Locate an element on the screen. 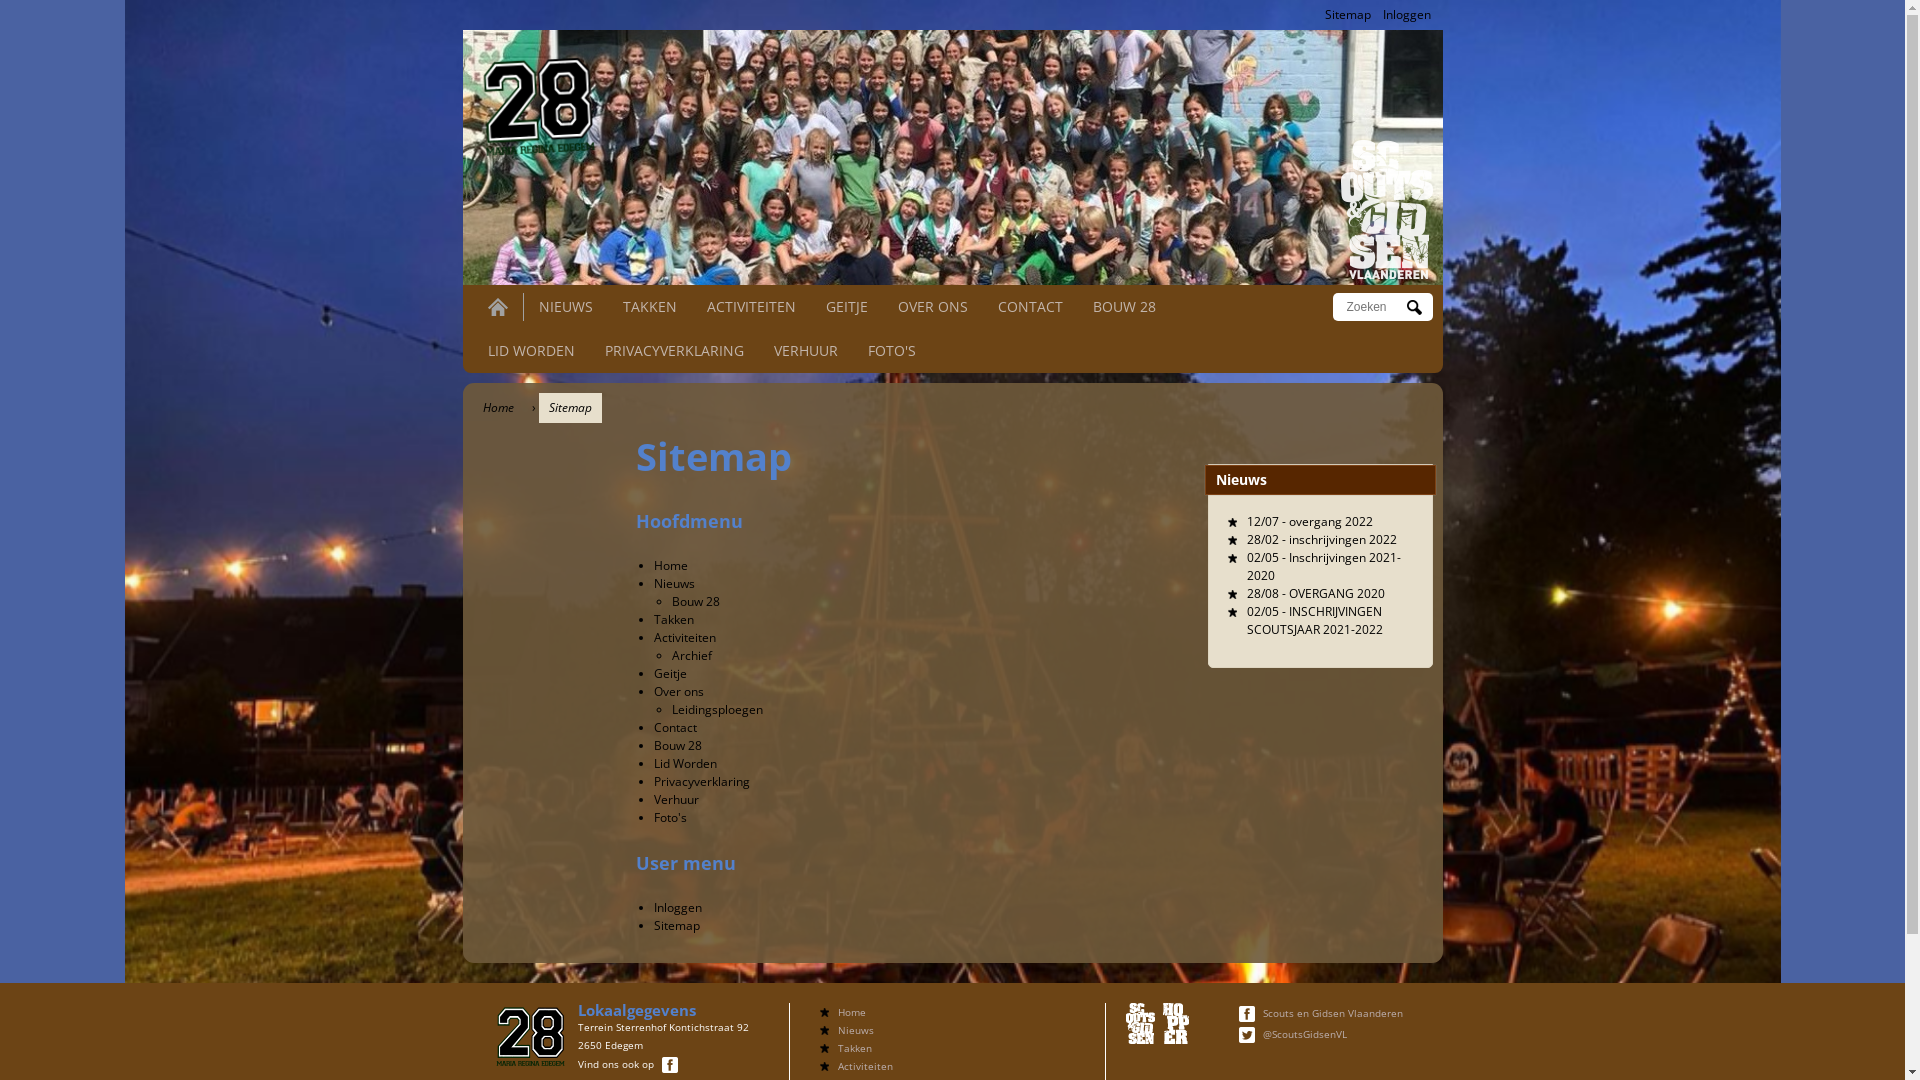 Image resolution: width=1920 pixels, height=1080 pixels. Archief is located at coordinates (692, 656).